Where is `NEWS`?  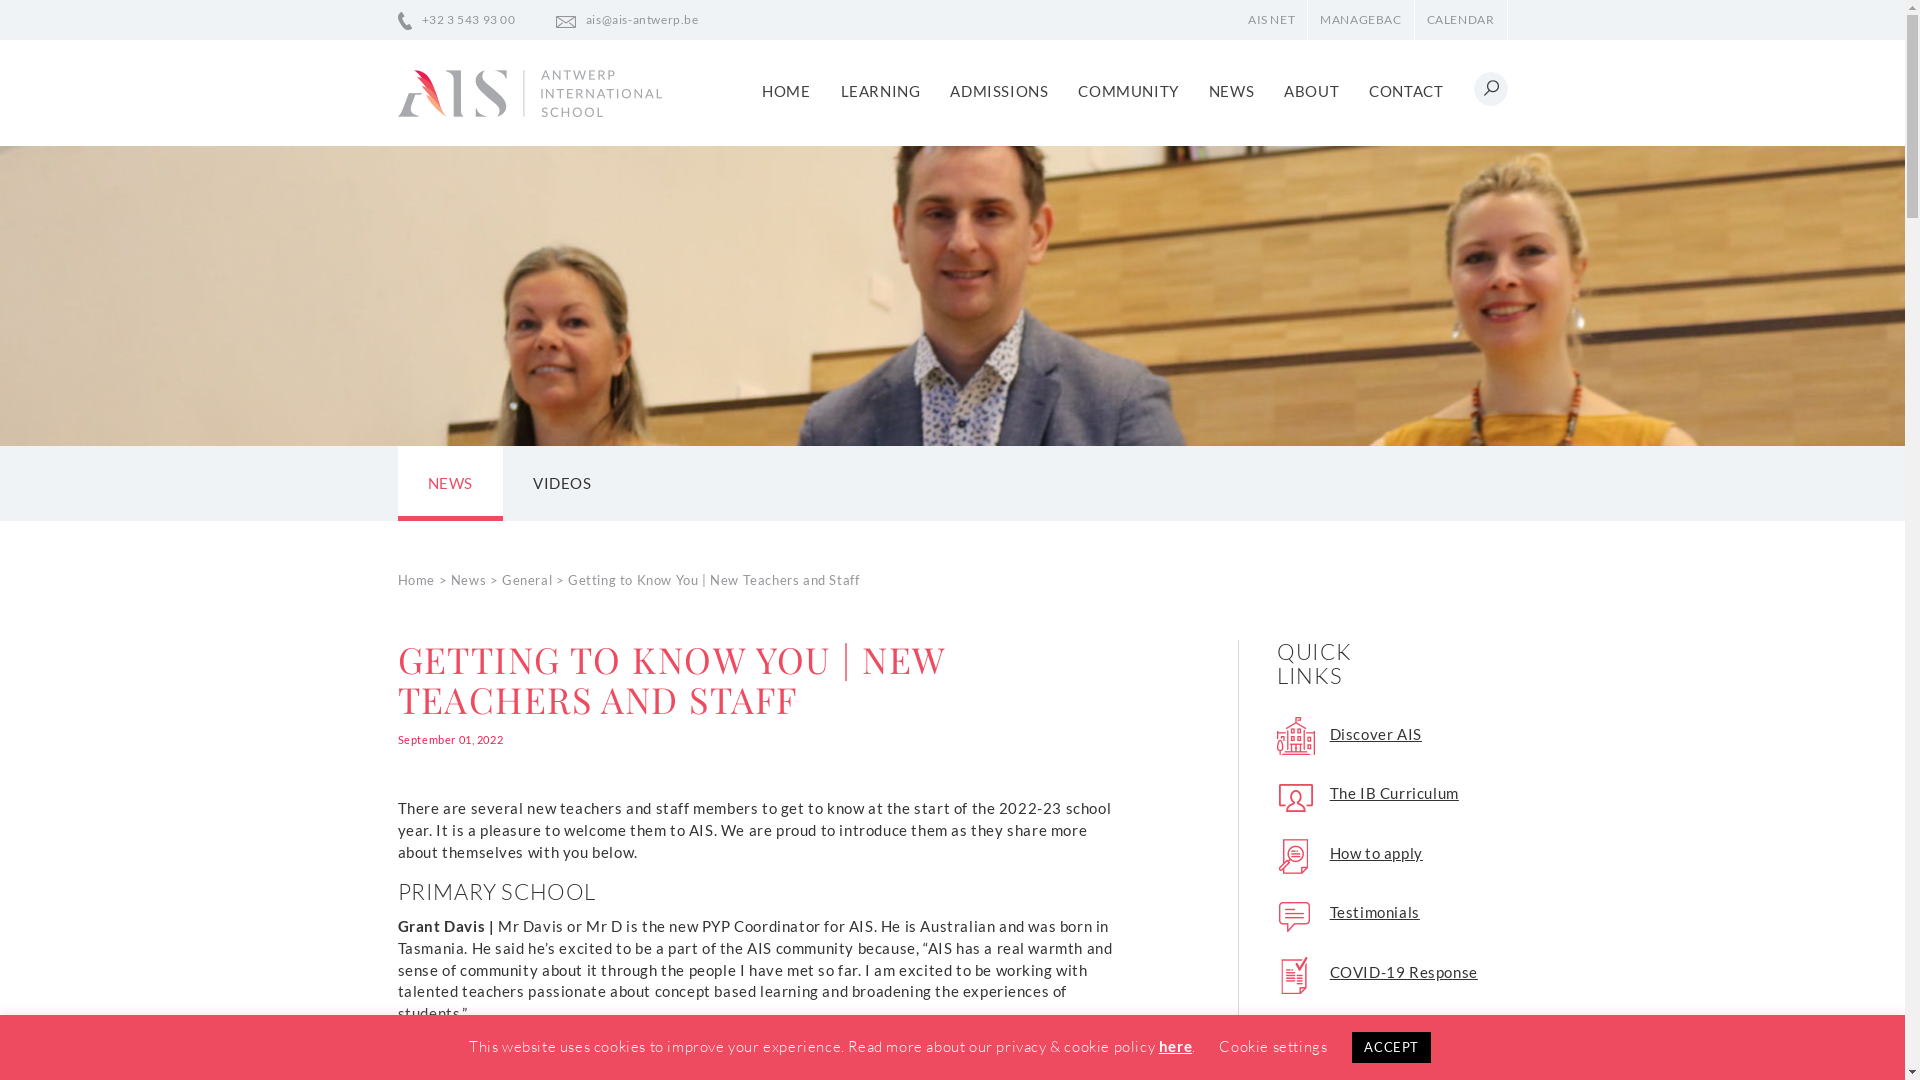 NEWS is located at coordinates (1232, 92).